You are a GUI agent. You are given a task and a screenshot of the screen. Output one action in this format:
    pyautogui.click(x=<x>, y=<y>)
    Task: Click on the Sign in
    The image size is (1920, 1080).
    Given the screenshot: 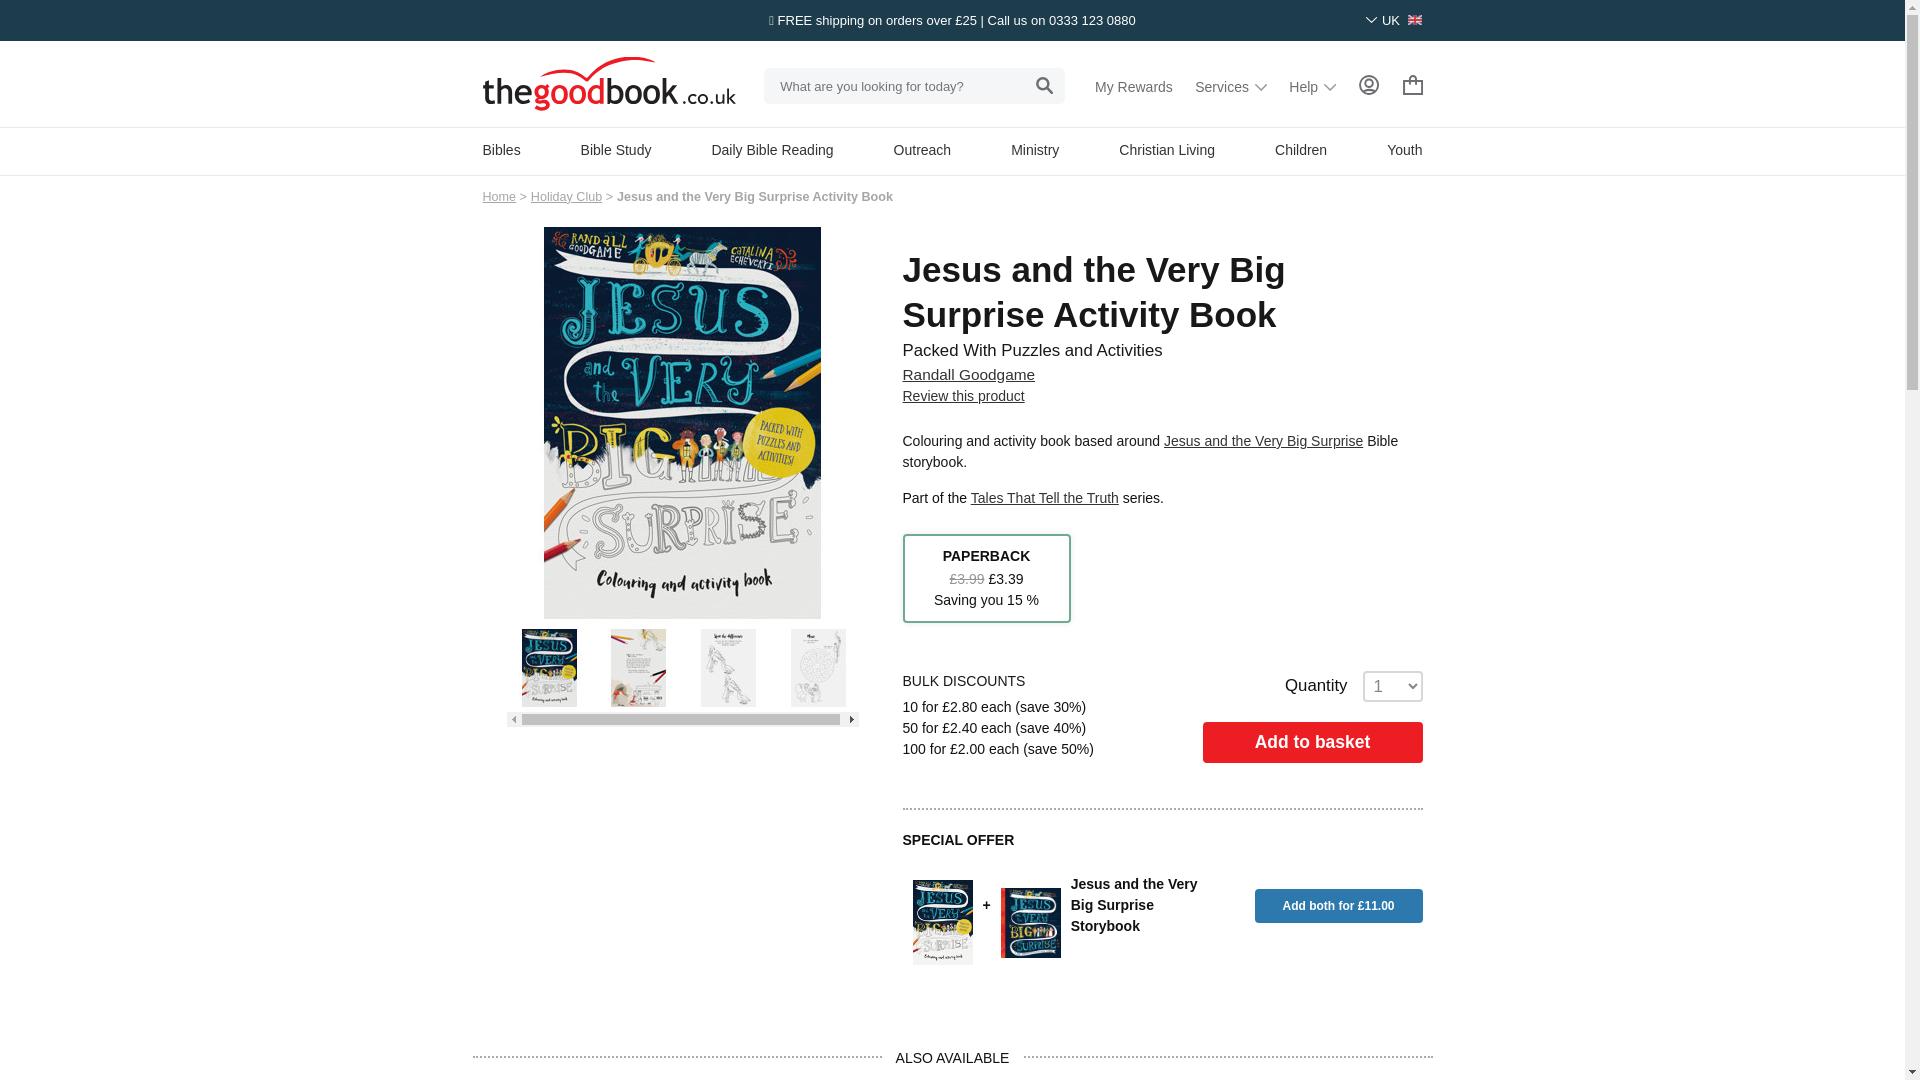 What is the action you would take?
    pyautogui.click(x=1368, y=84)
    